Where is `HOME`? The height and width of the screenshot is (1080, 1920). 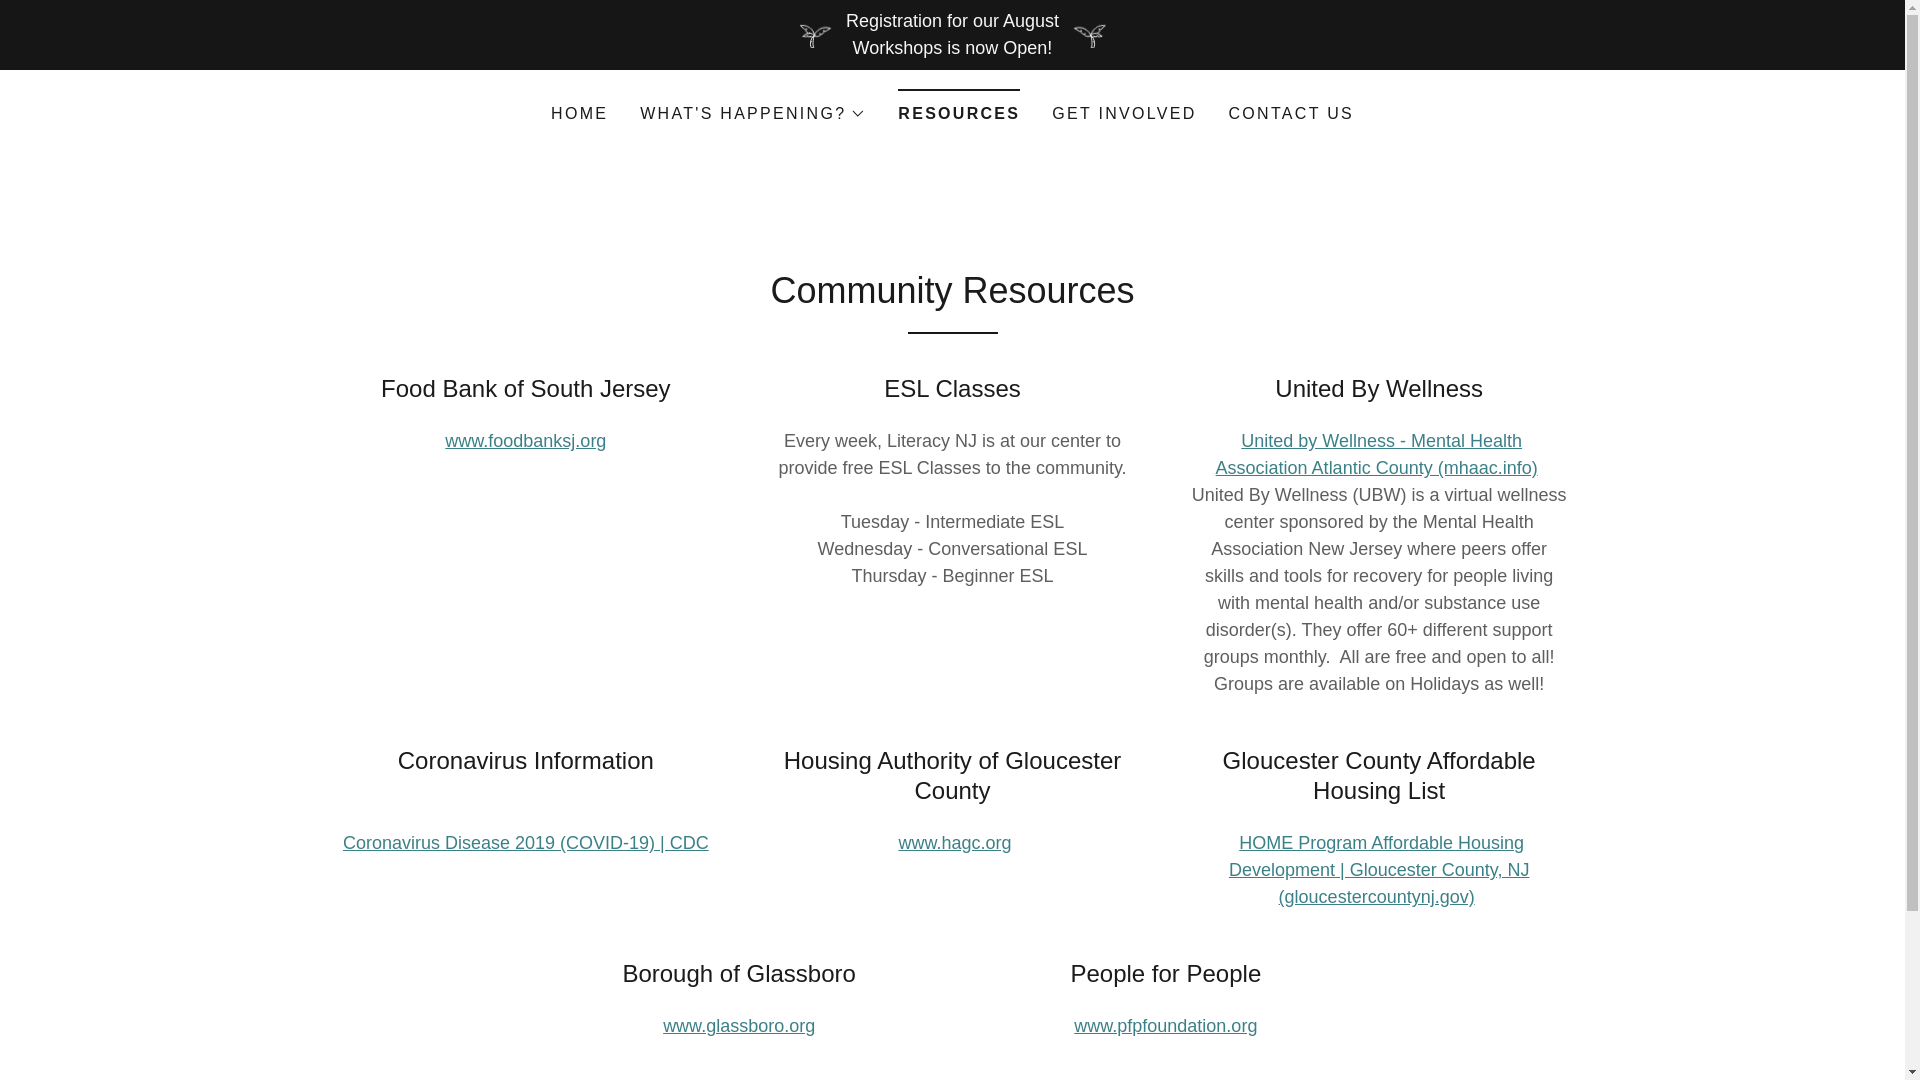
HOME is located at coordinates (580, 114).